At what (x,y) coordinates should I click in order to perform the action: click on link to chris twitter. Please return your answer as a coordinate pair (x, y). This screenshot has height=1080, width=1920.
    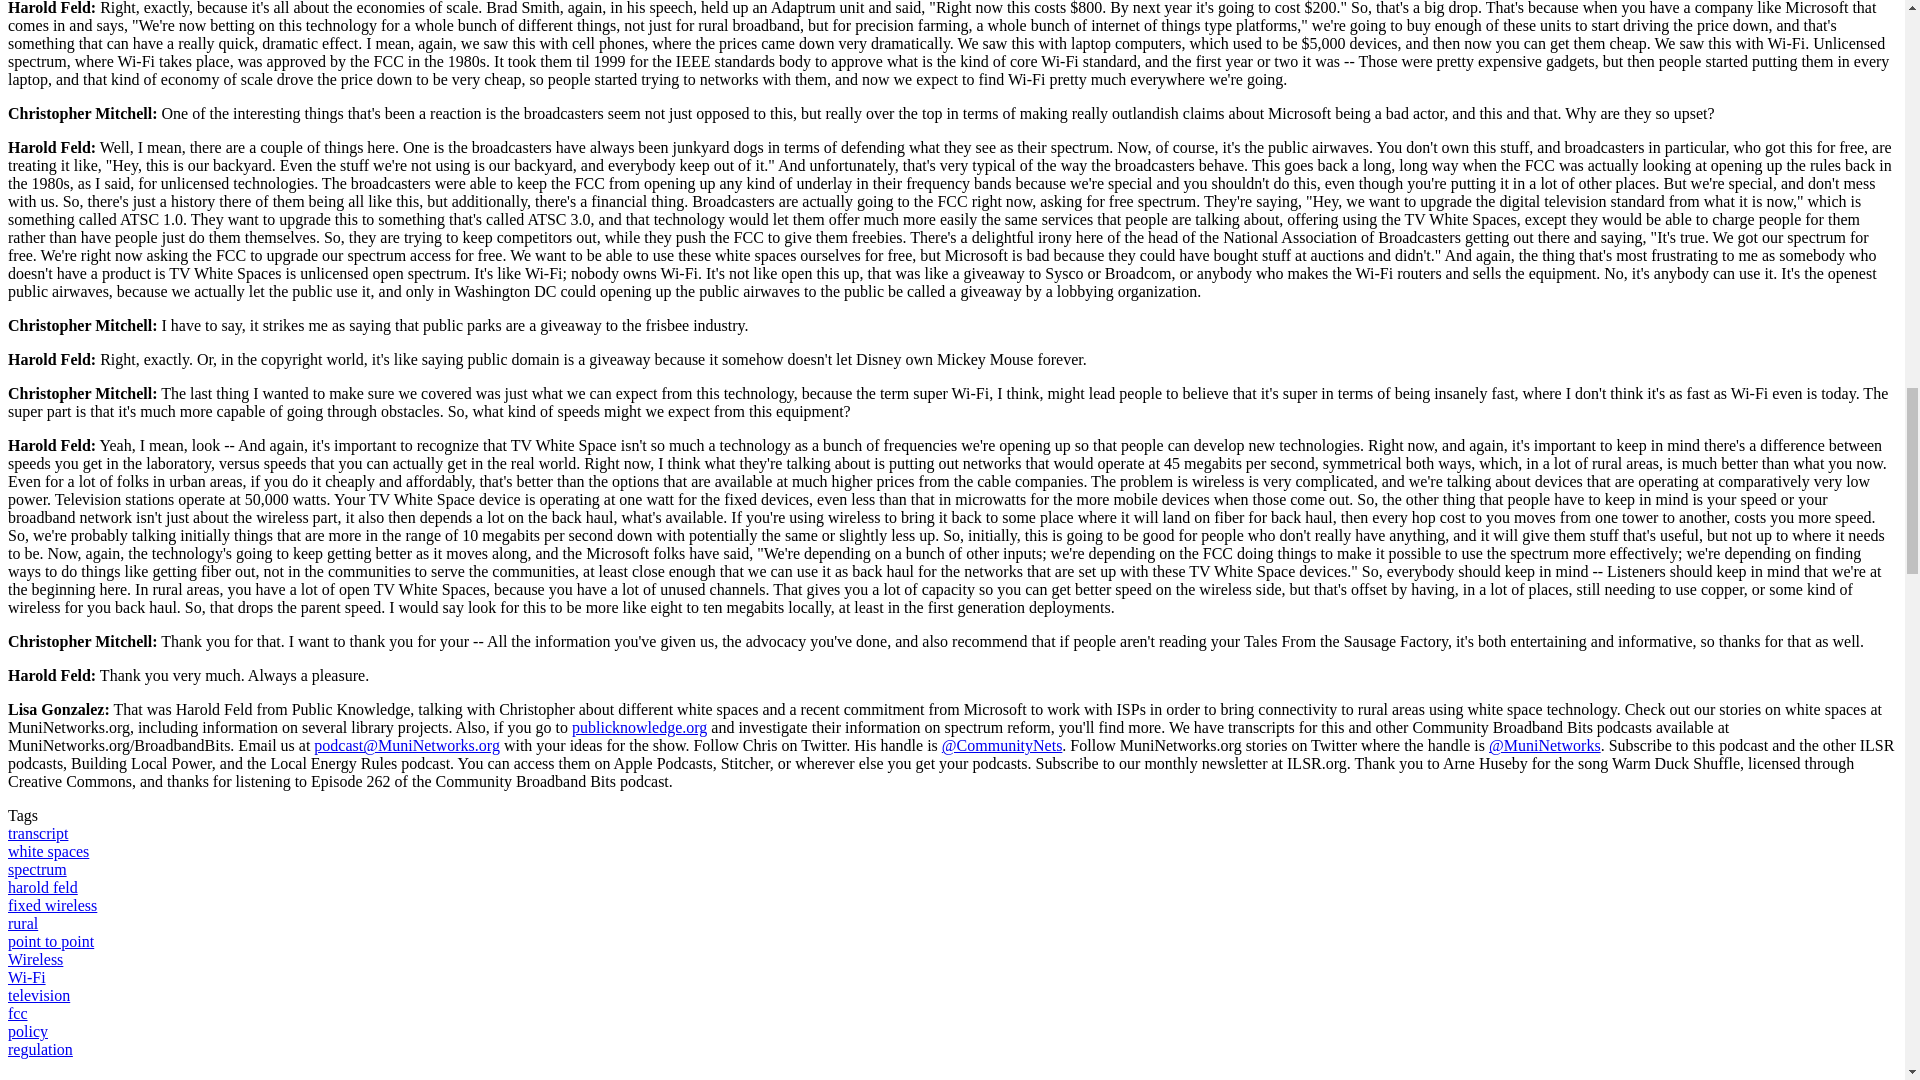
    Looking at the image, I should click on (1002, 744).